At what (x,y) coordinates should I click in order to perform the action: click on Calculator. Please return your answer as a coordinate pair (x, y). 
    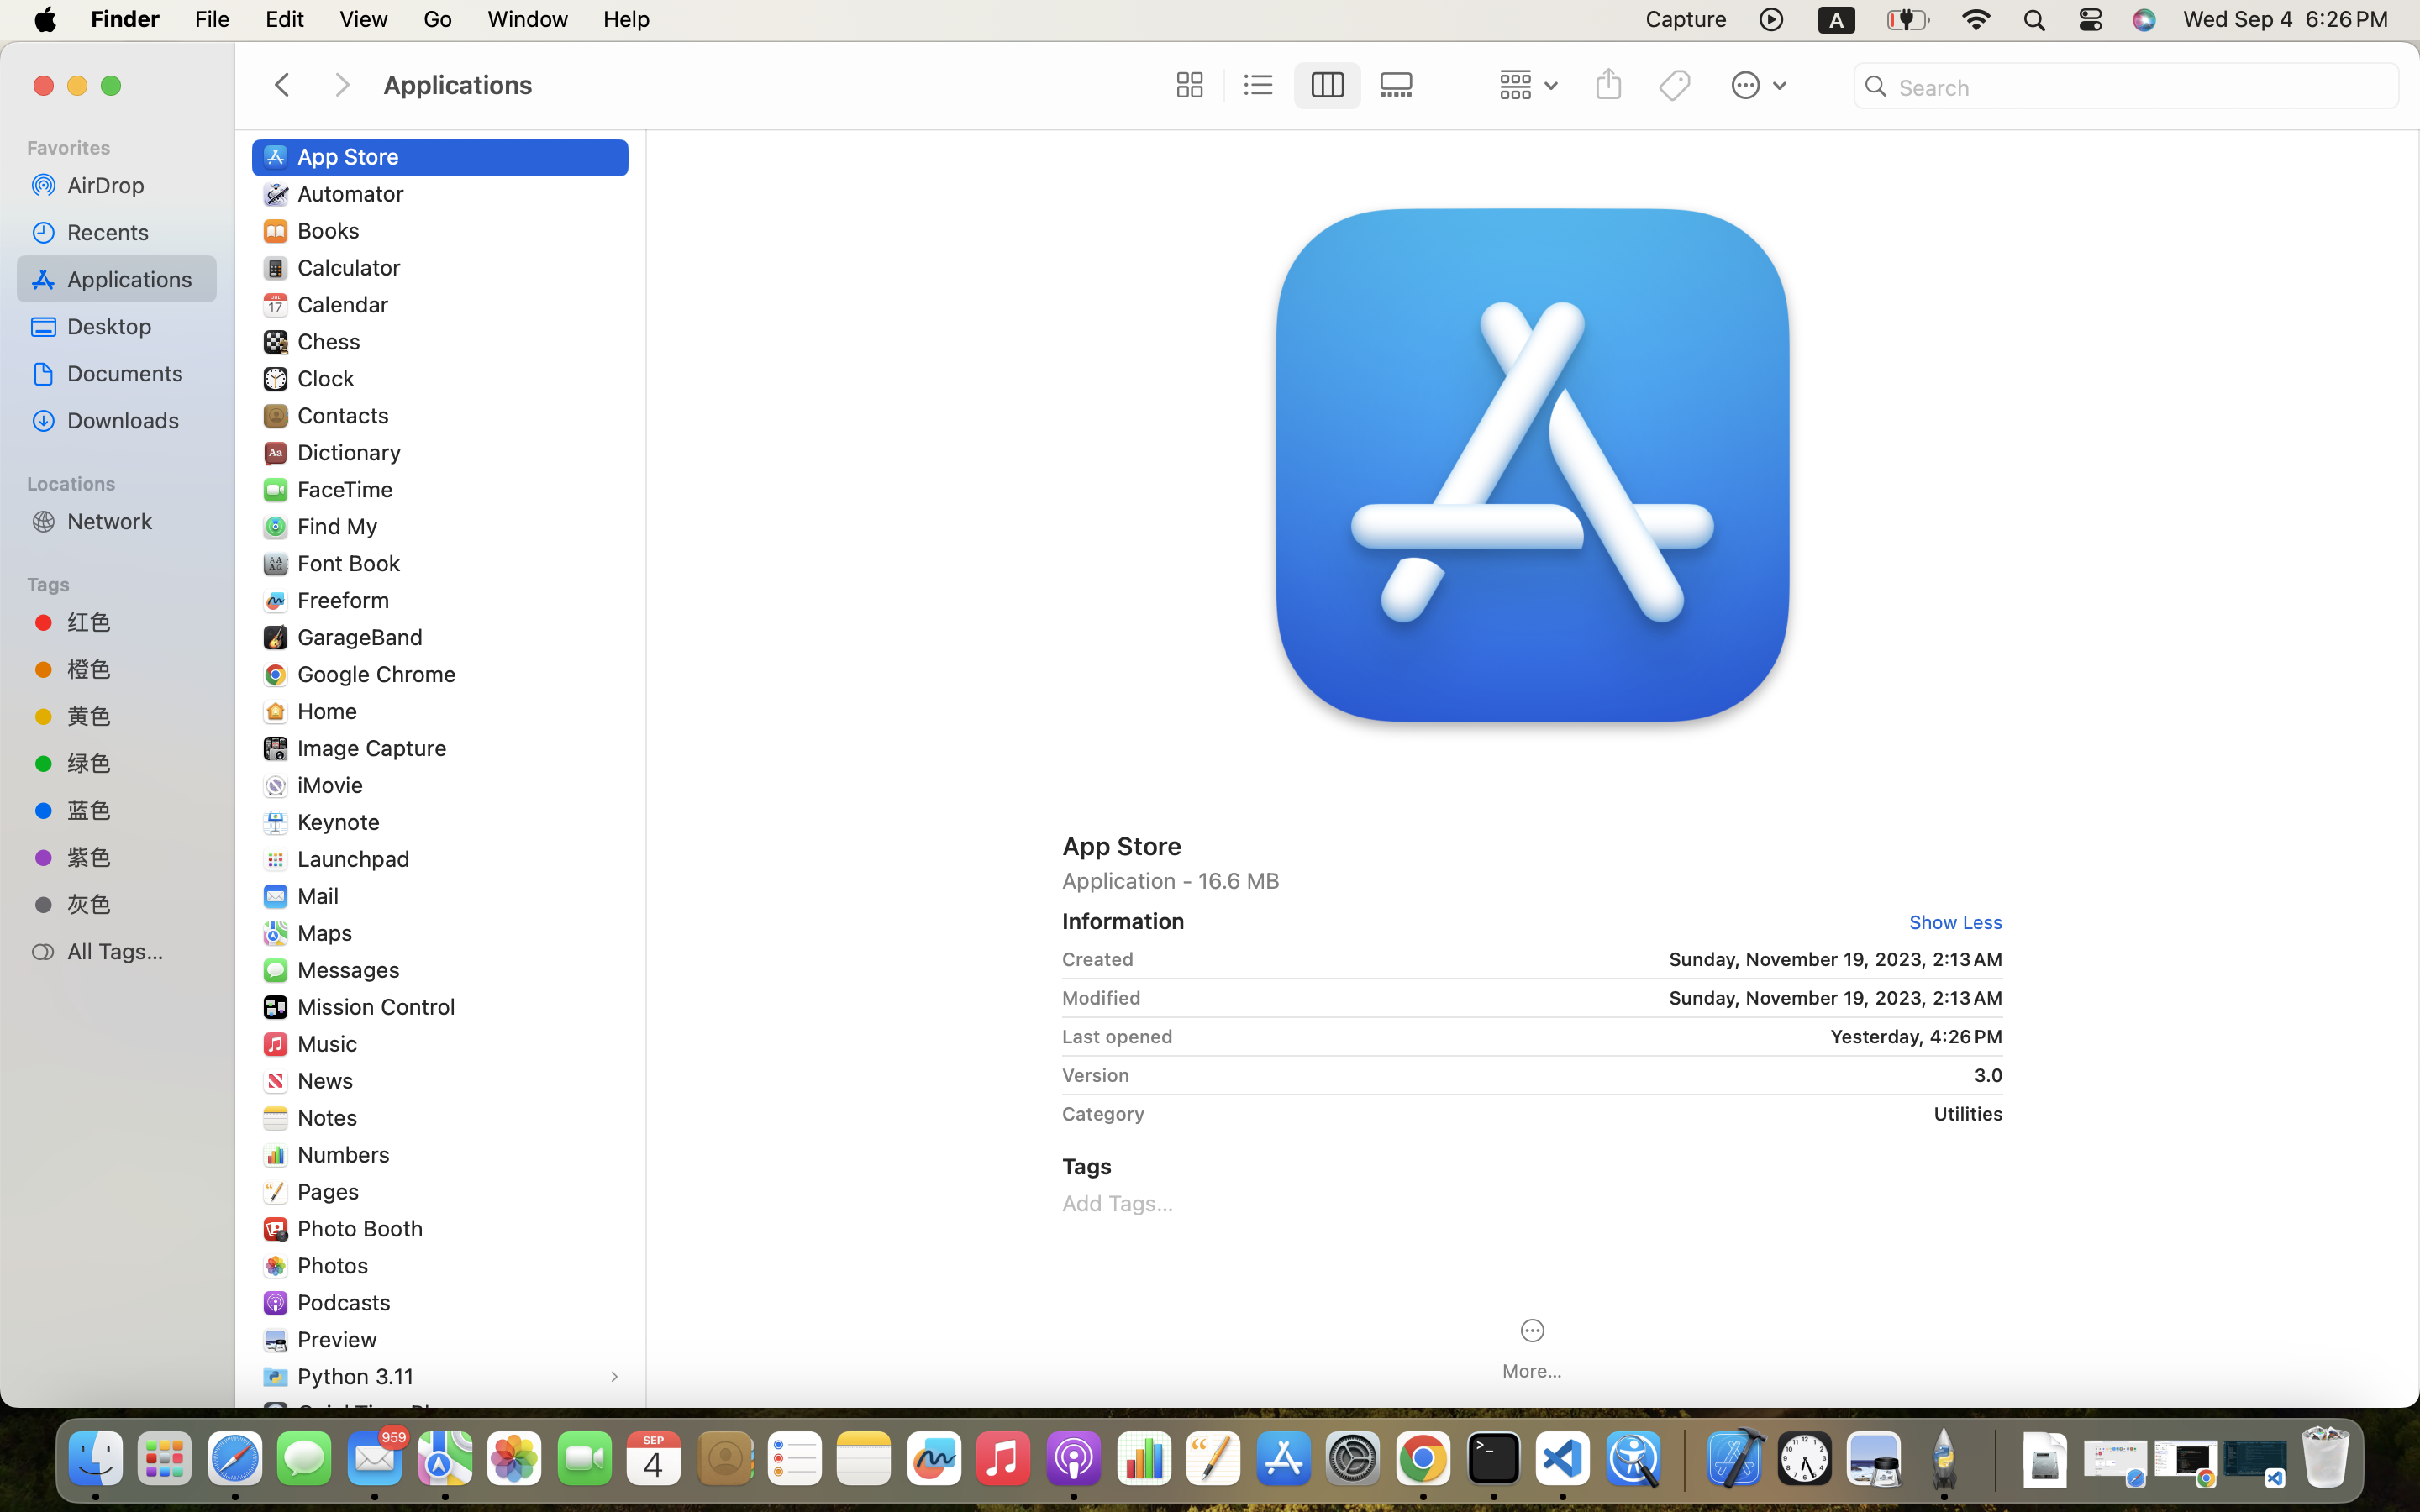
    Looking at the image, I should click on (353, 267).